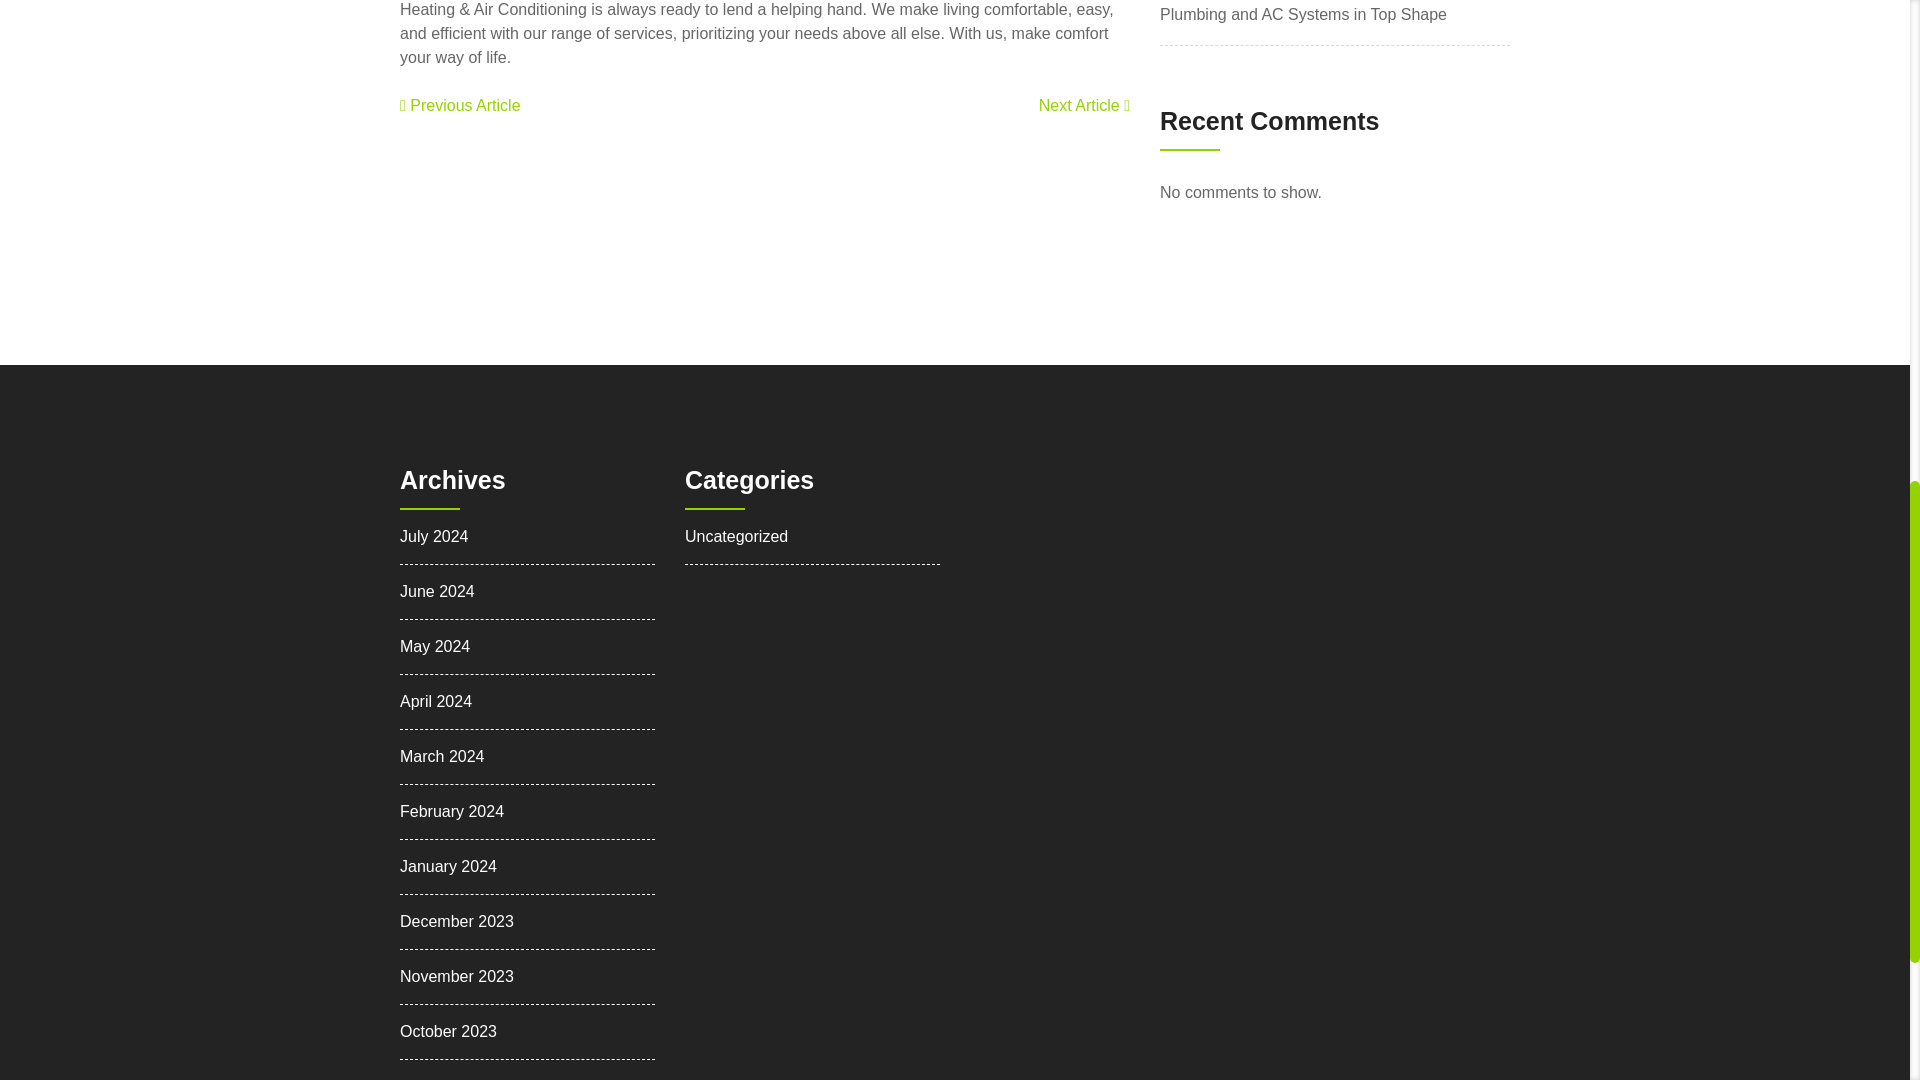 The image size is (1920, 1080). Describe the element at coordinates (434, 646) in the screenshot. I see `May 2024` at that location.